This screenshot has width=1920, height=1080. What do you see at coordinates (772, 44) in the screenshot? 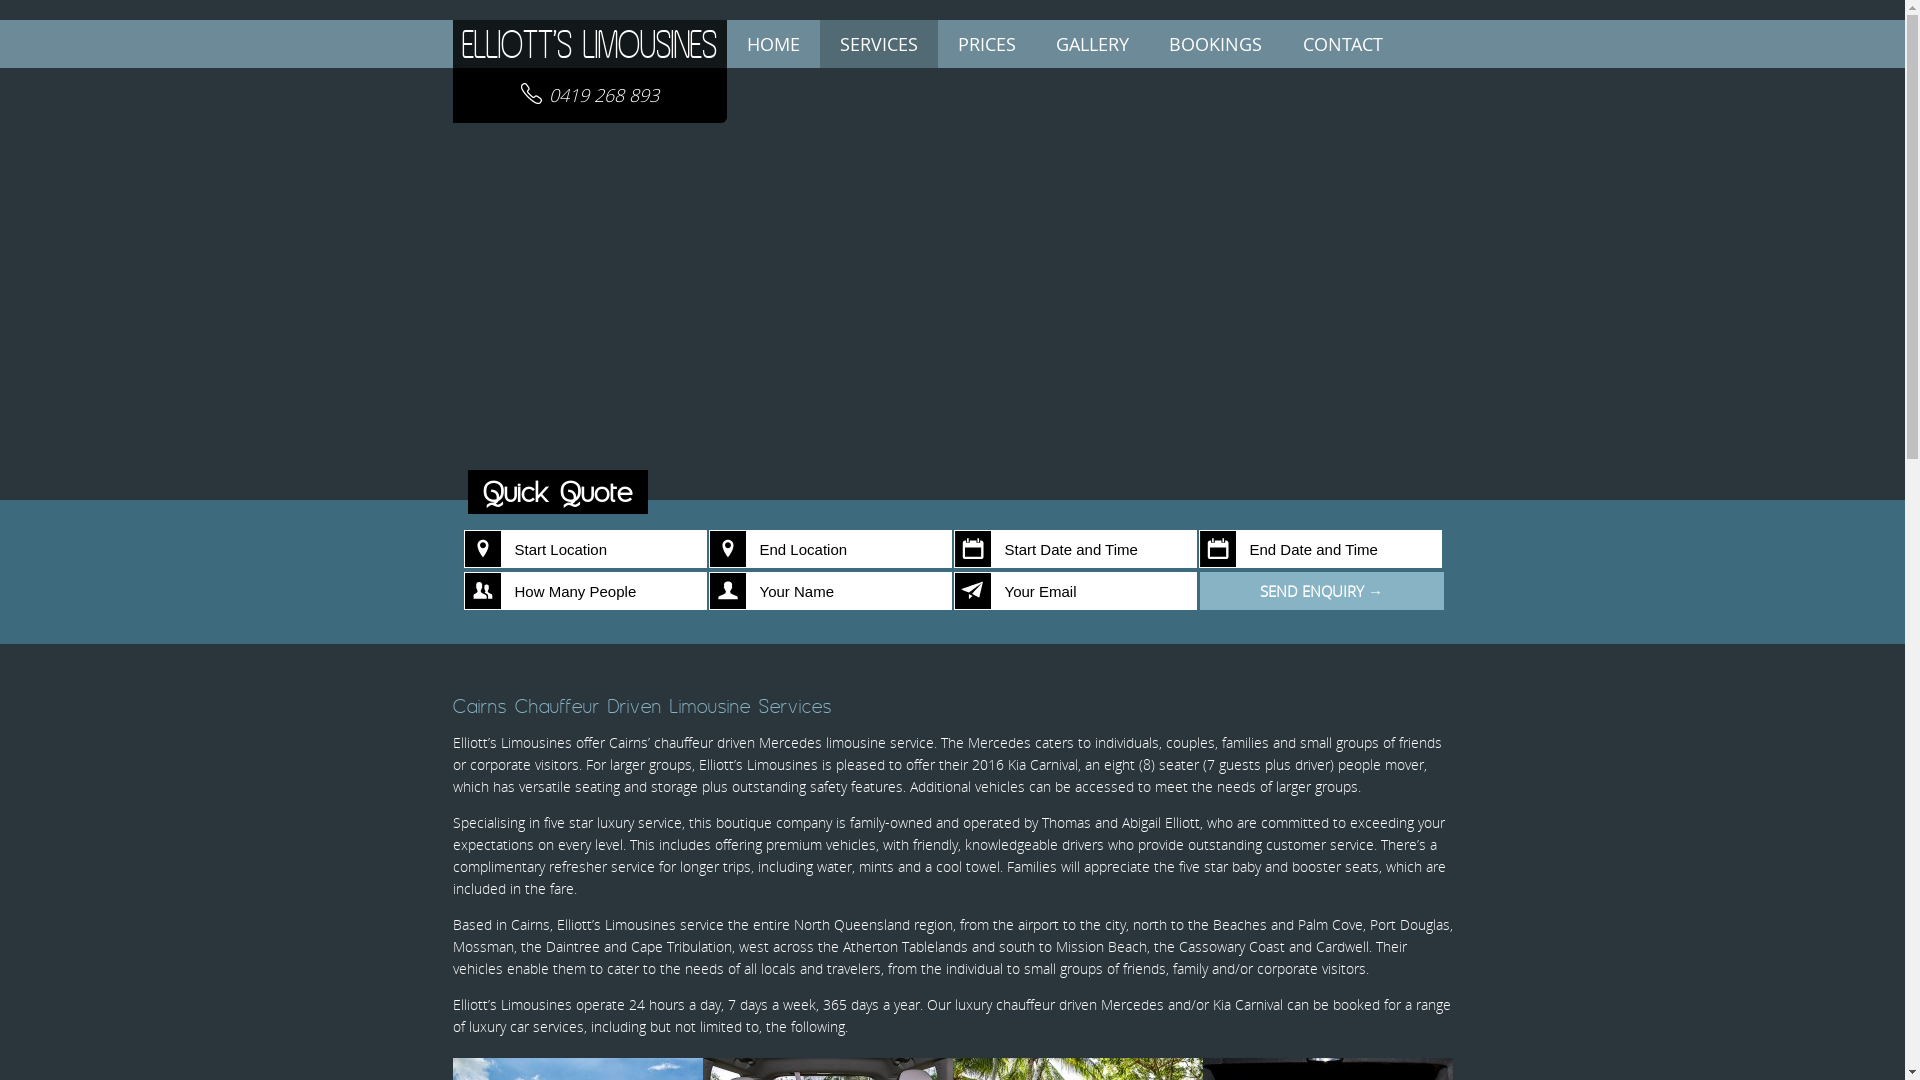
I see `HOME` at bounding box center [772, 44].